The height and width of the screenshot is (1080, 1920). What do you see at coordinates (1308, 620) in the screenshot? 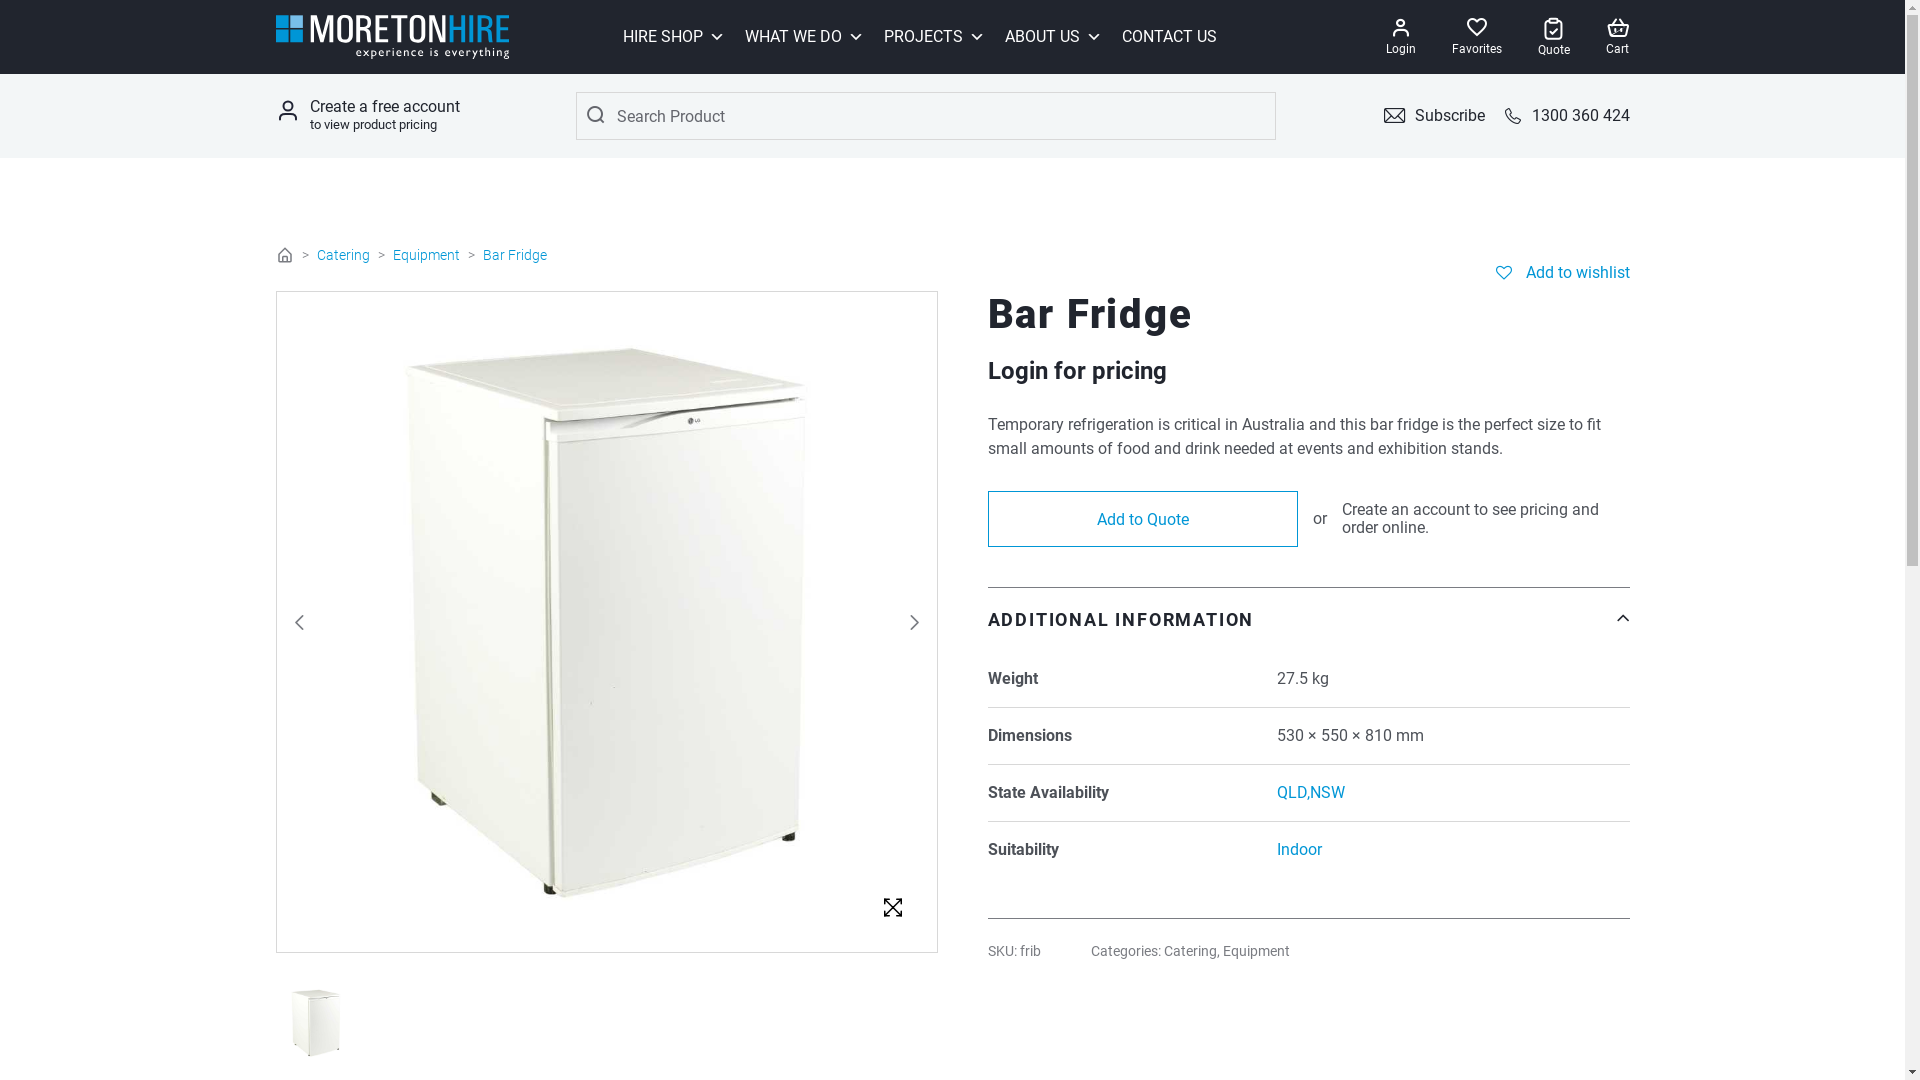
I see `ADDITIONAL INFORMATION` at bounding box center [1308, 620].